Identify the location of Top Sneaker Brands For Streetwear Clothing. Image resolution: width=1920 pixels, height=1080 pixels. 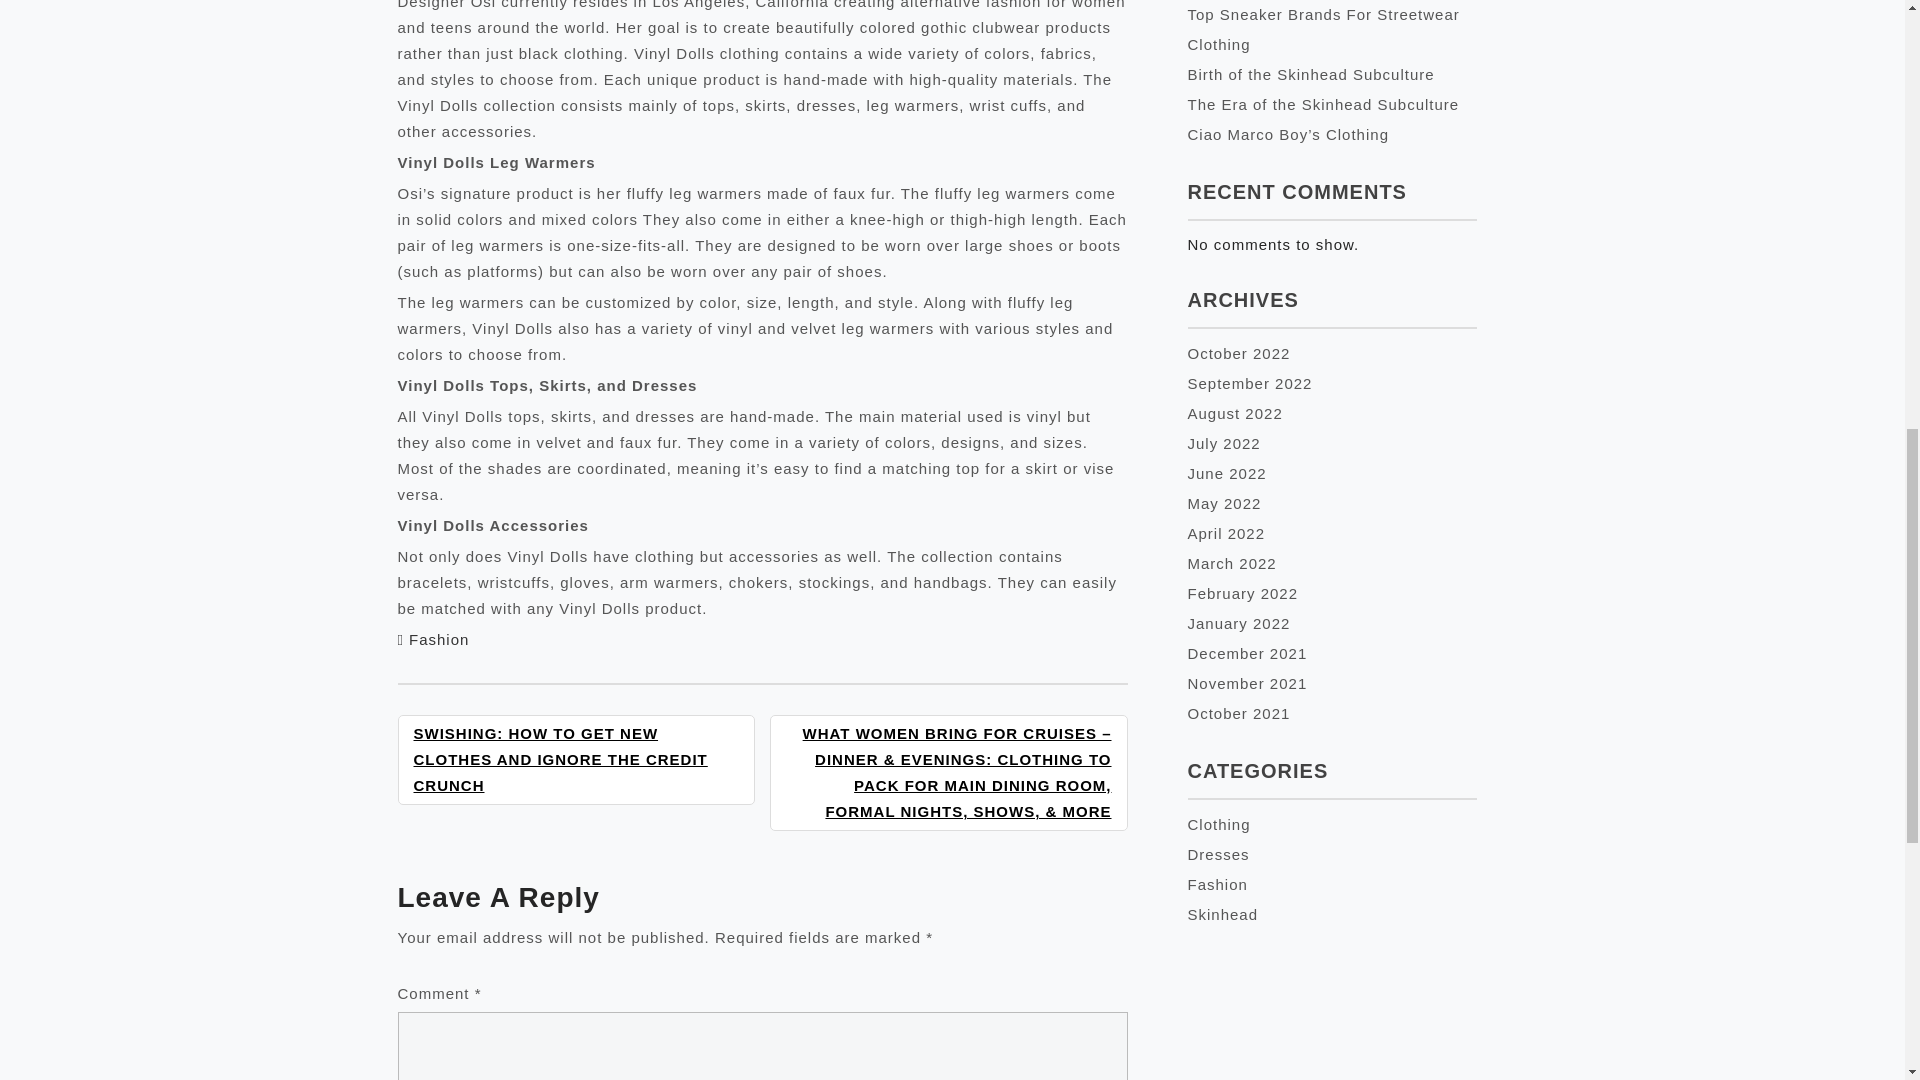
(1324, 29).